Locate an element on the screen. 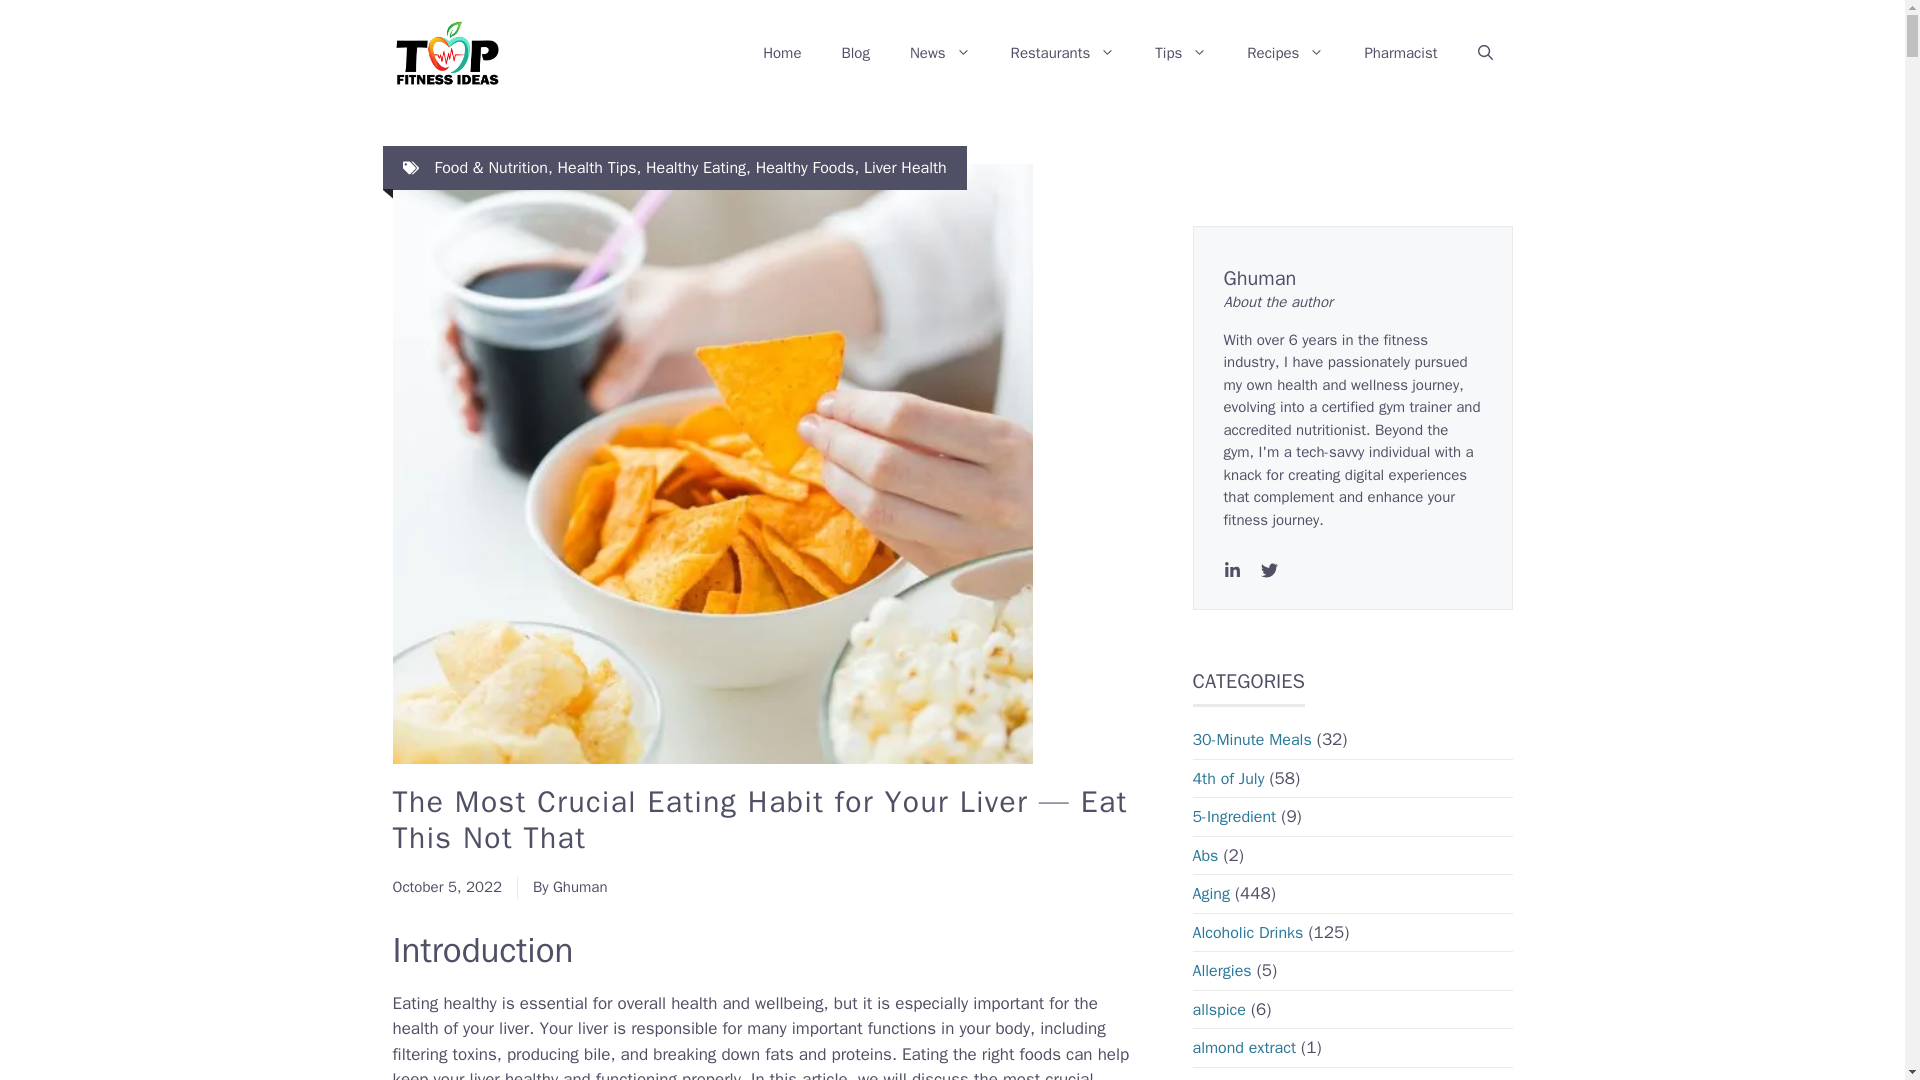 Image resolution: width=1920 pixels, height=1080 pixels. Home is located at coordinates (782, 52).